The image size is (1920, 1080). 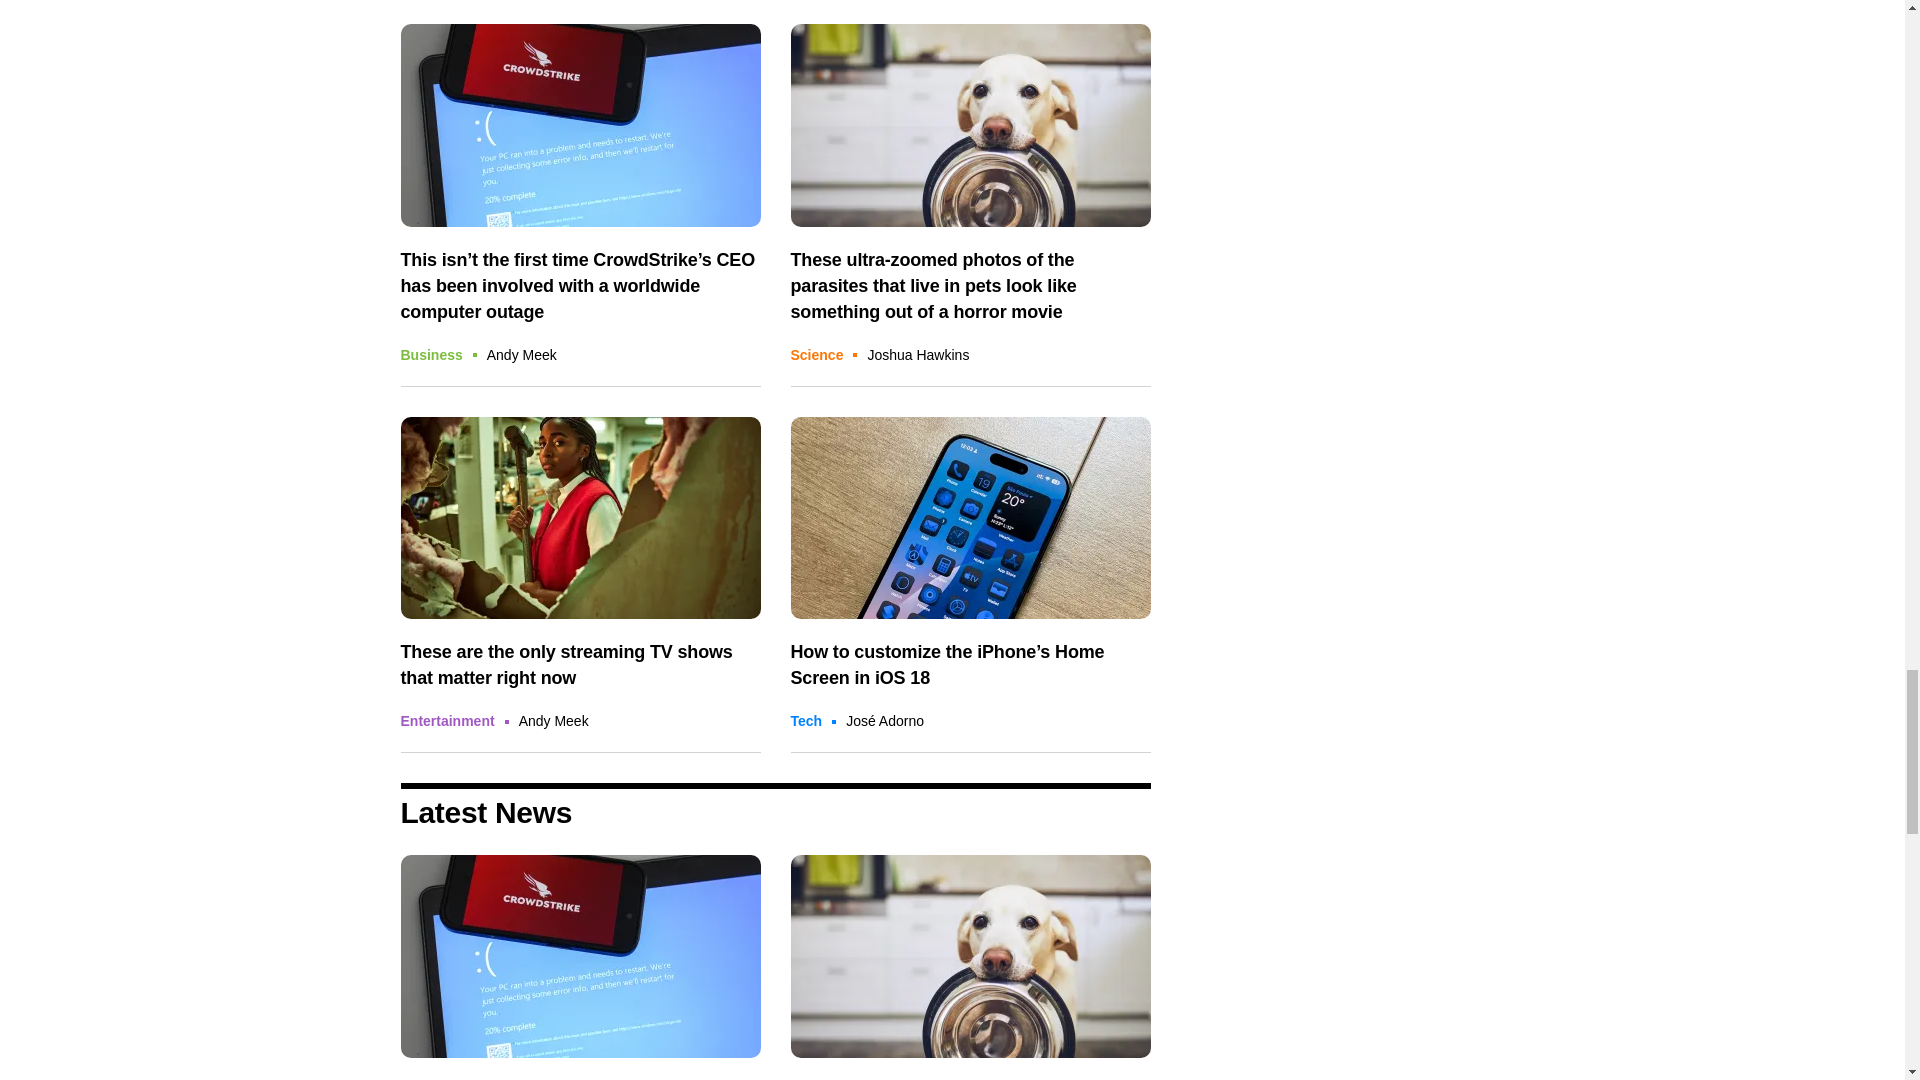 What do you see at coordinates (580, 124) in the screenshot?
I see `CrowdStrike` at bounding box center [580, 124].